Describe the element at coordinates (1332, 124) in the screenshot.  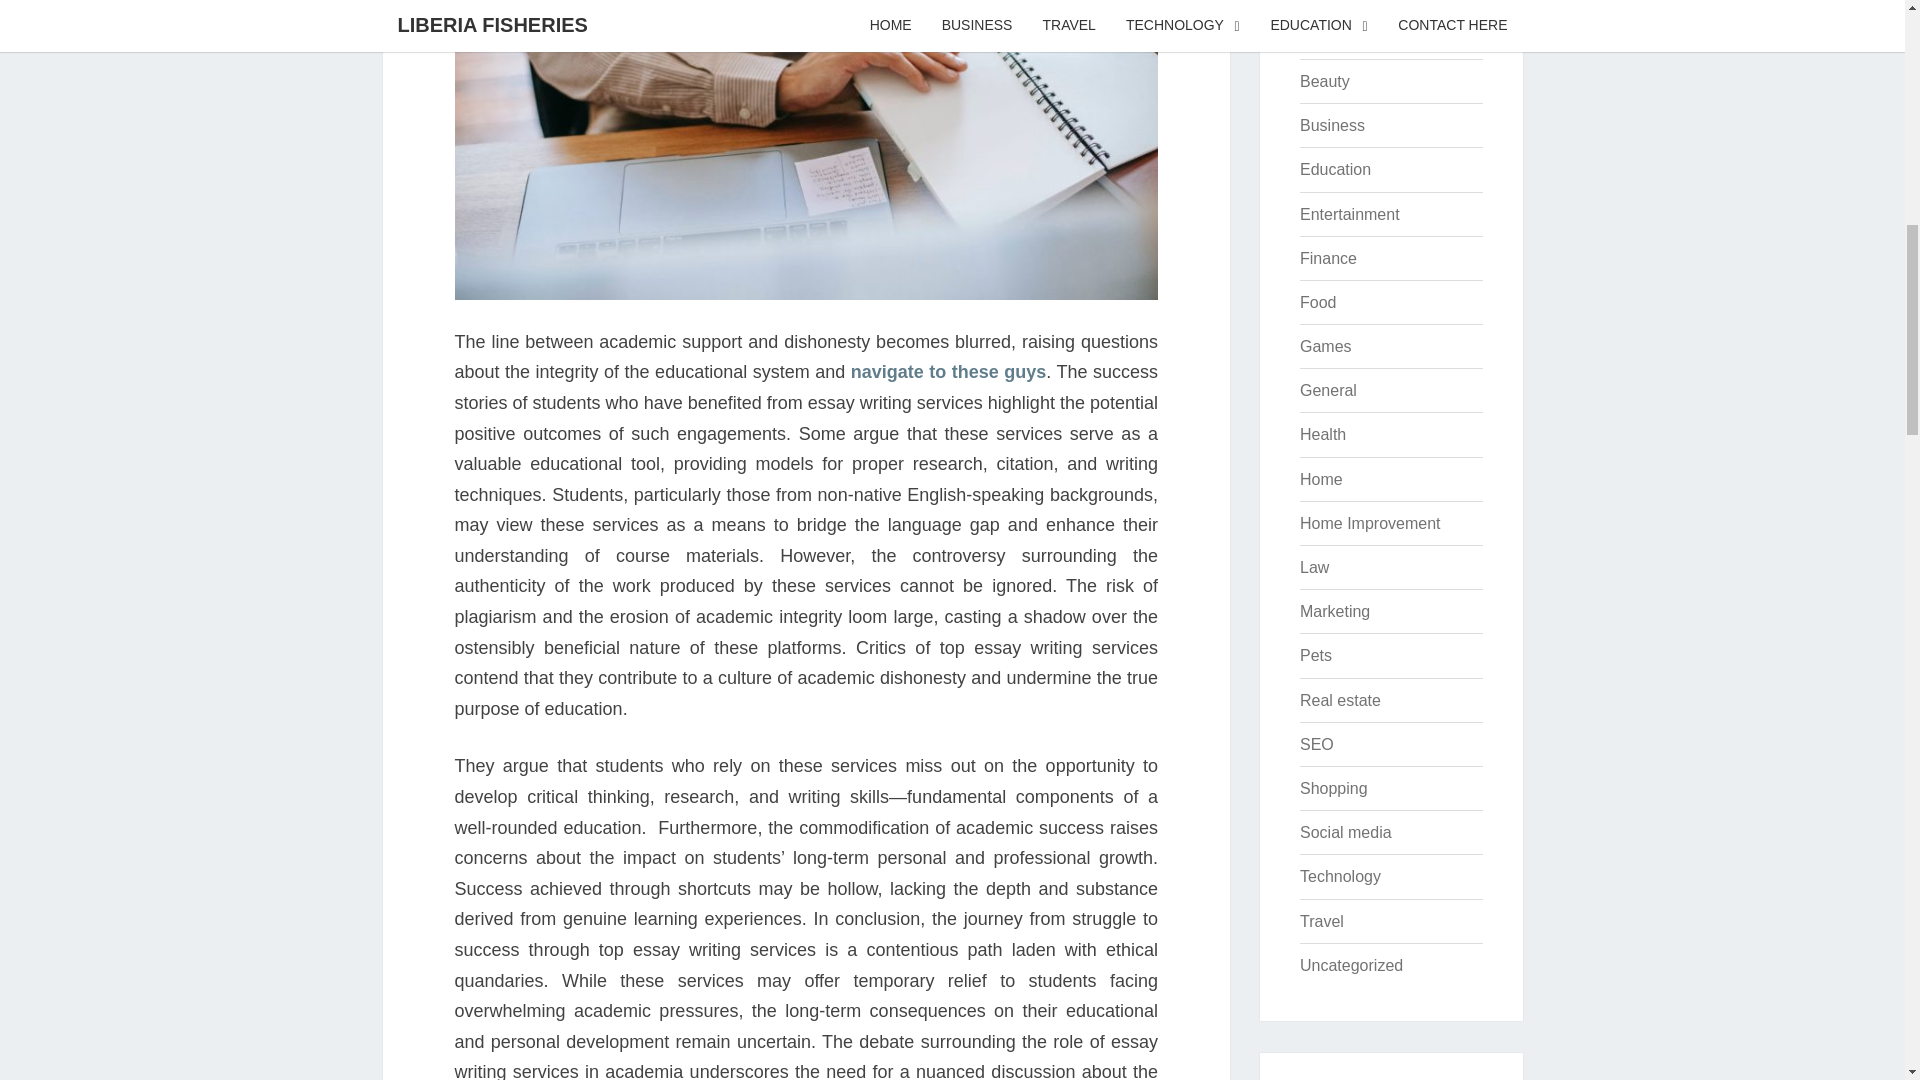
I see `Business` at that location.